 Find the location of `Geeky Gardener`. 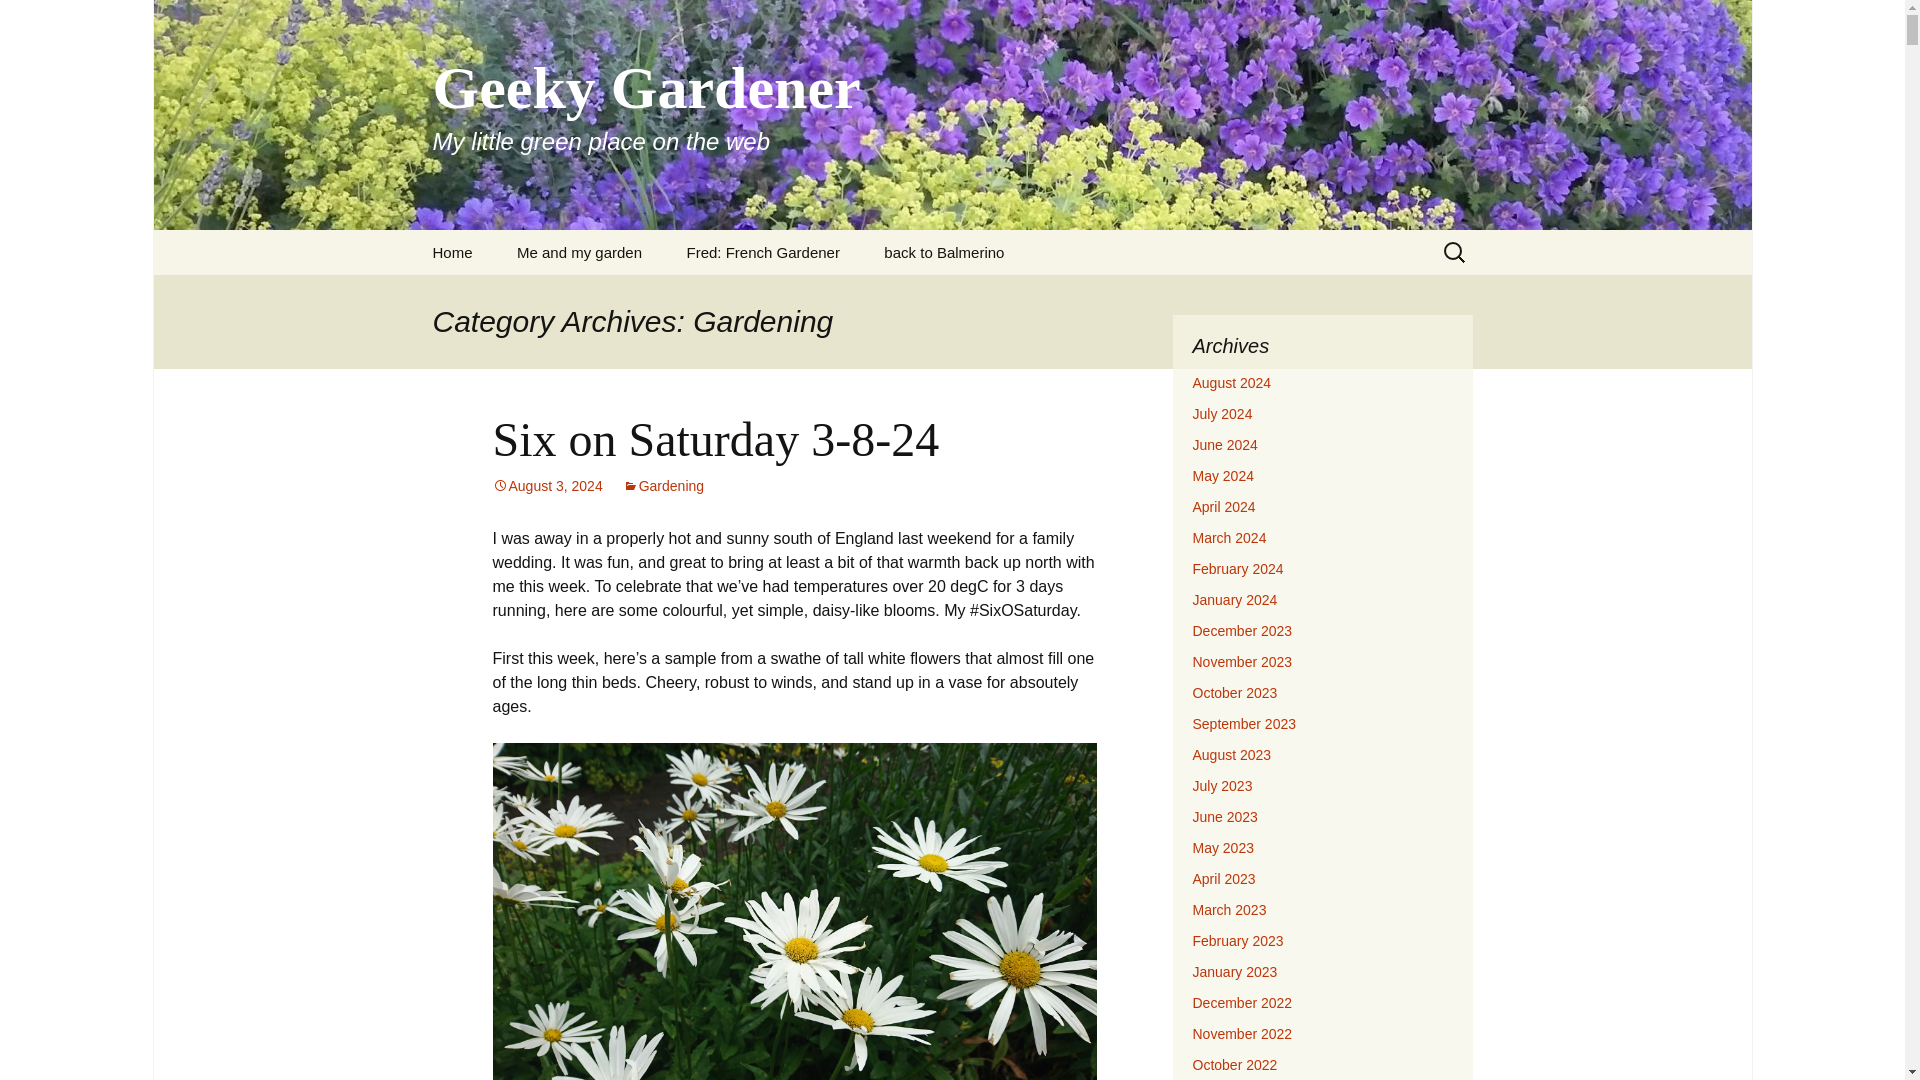

Geeky Gardener is located at coordinates (546, 486).